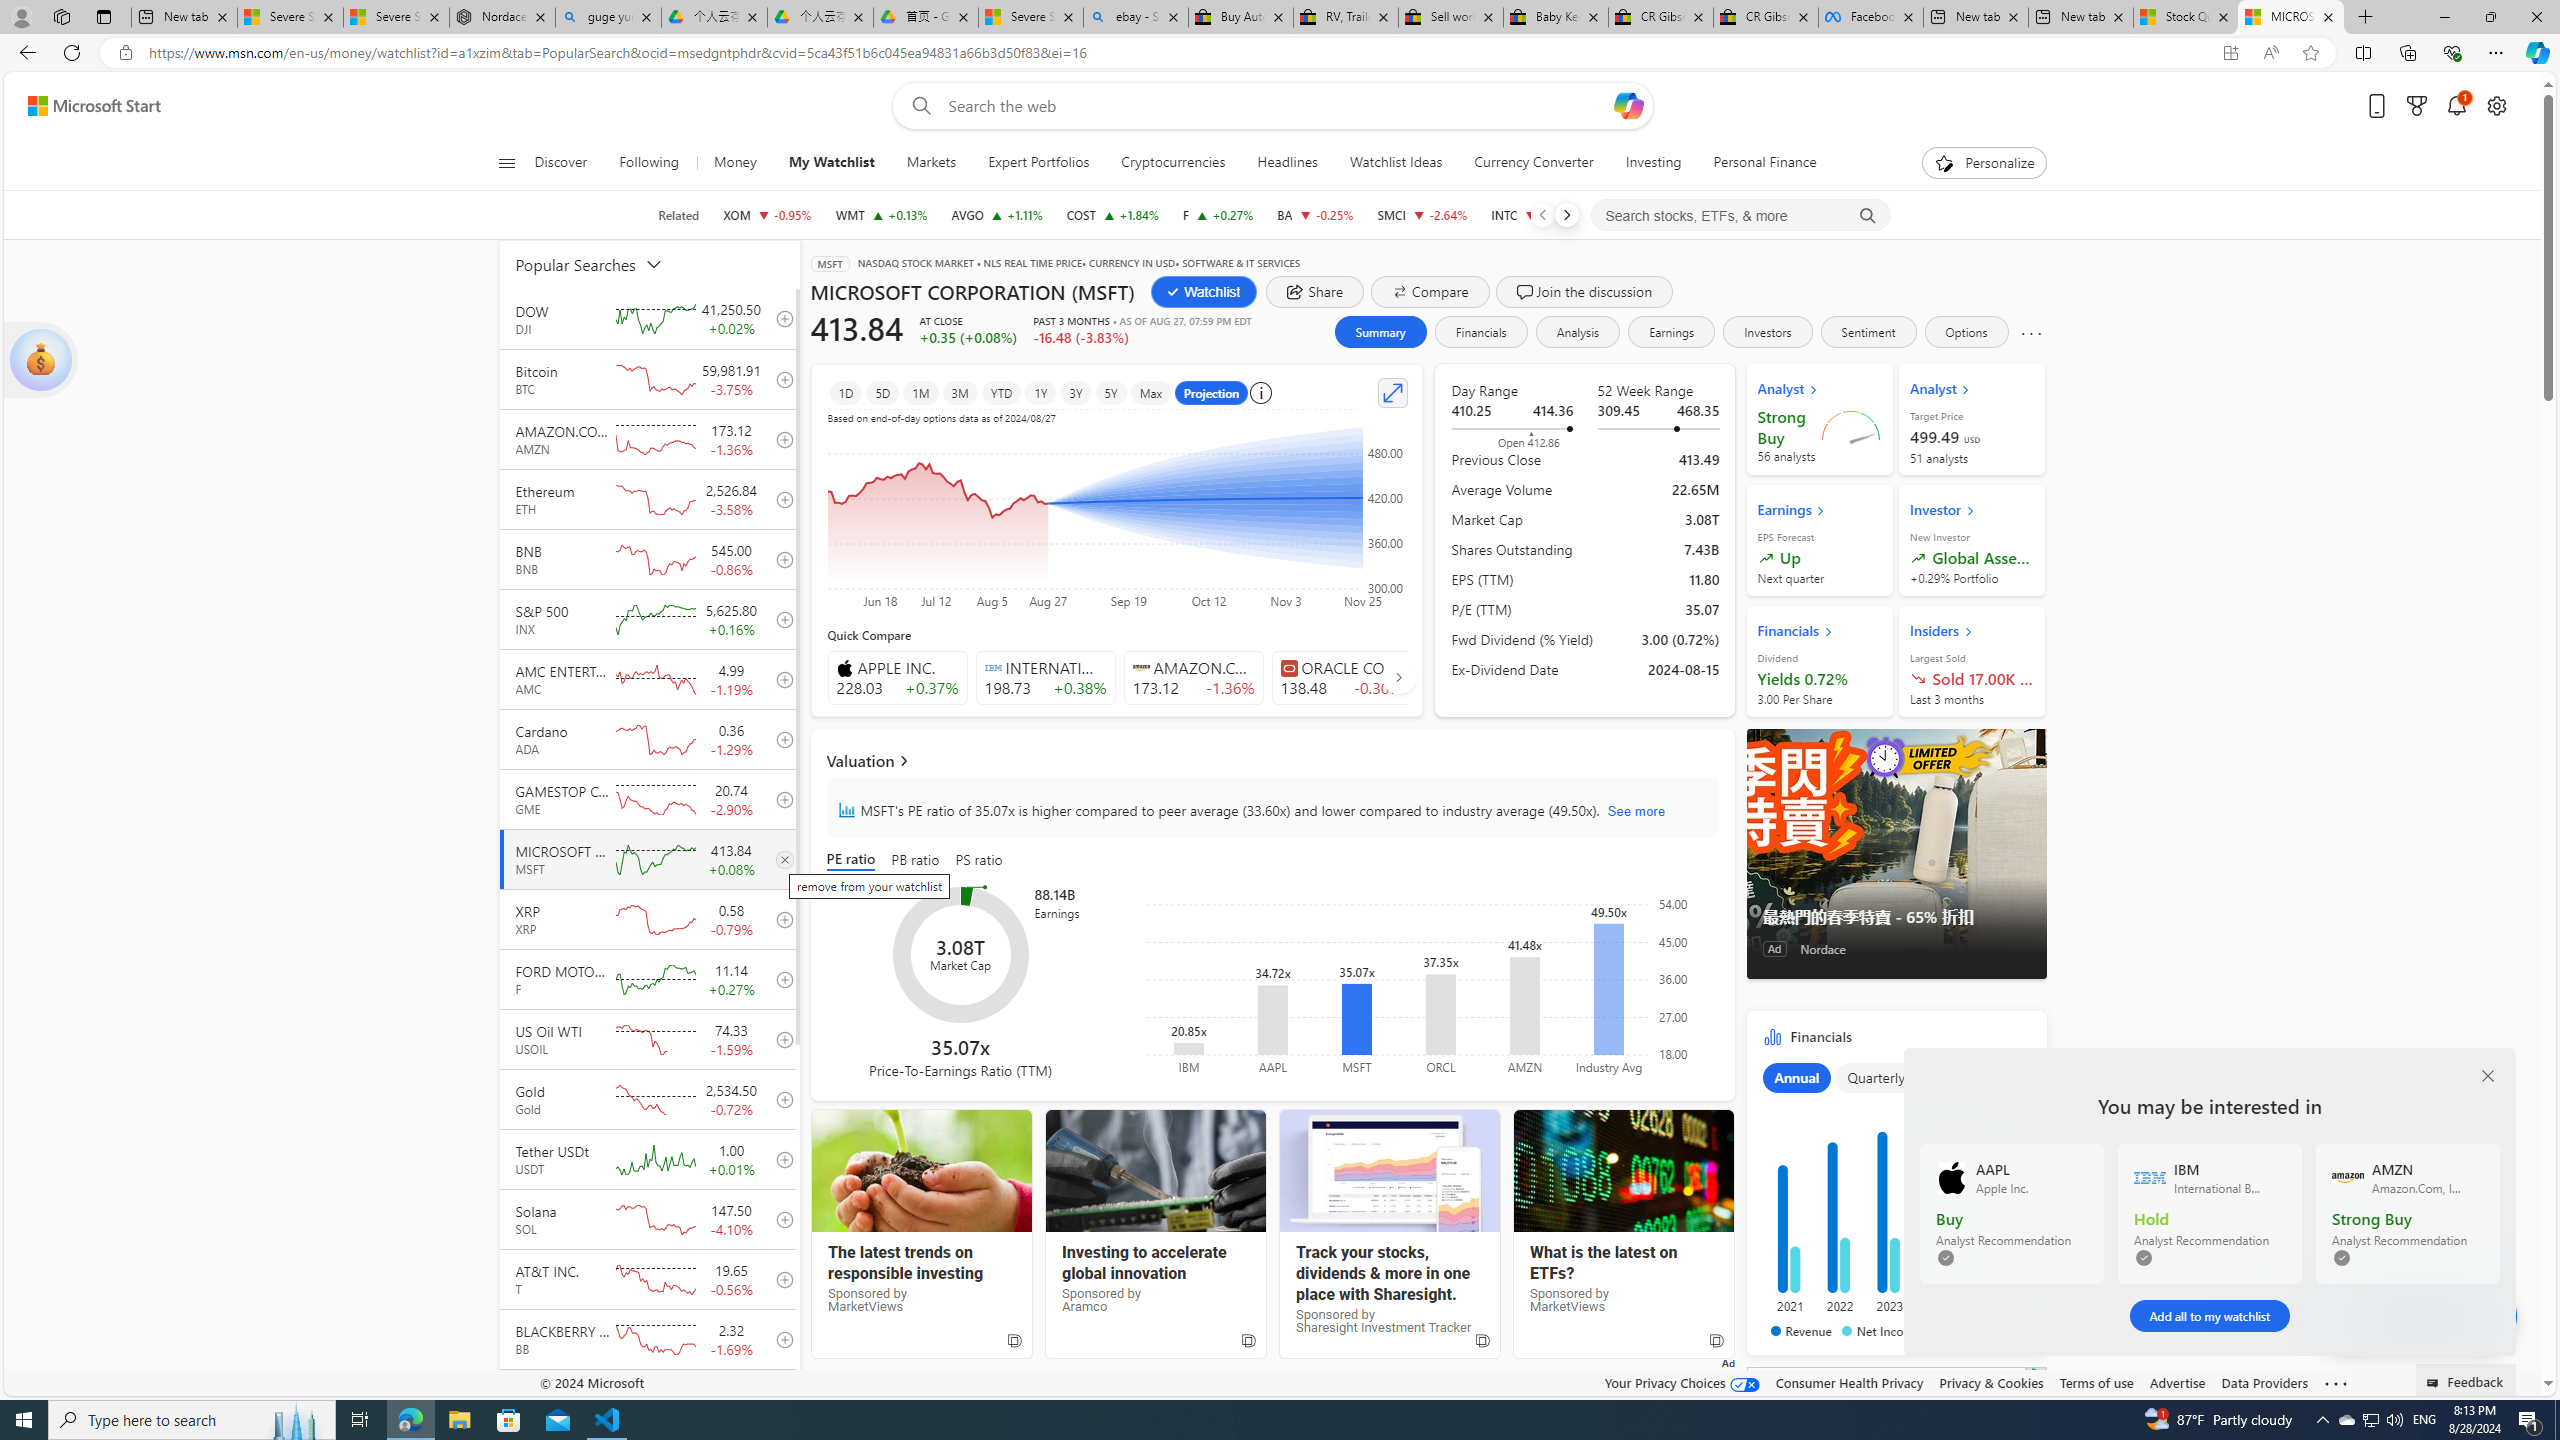 The width and height of the screenshot is (2560, 1440). What do you see at coordinates (40, 360) in the screenshot?
I see `show card` at bounding box center [40, 360].